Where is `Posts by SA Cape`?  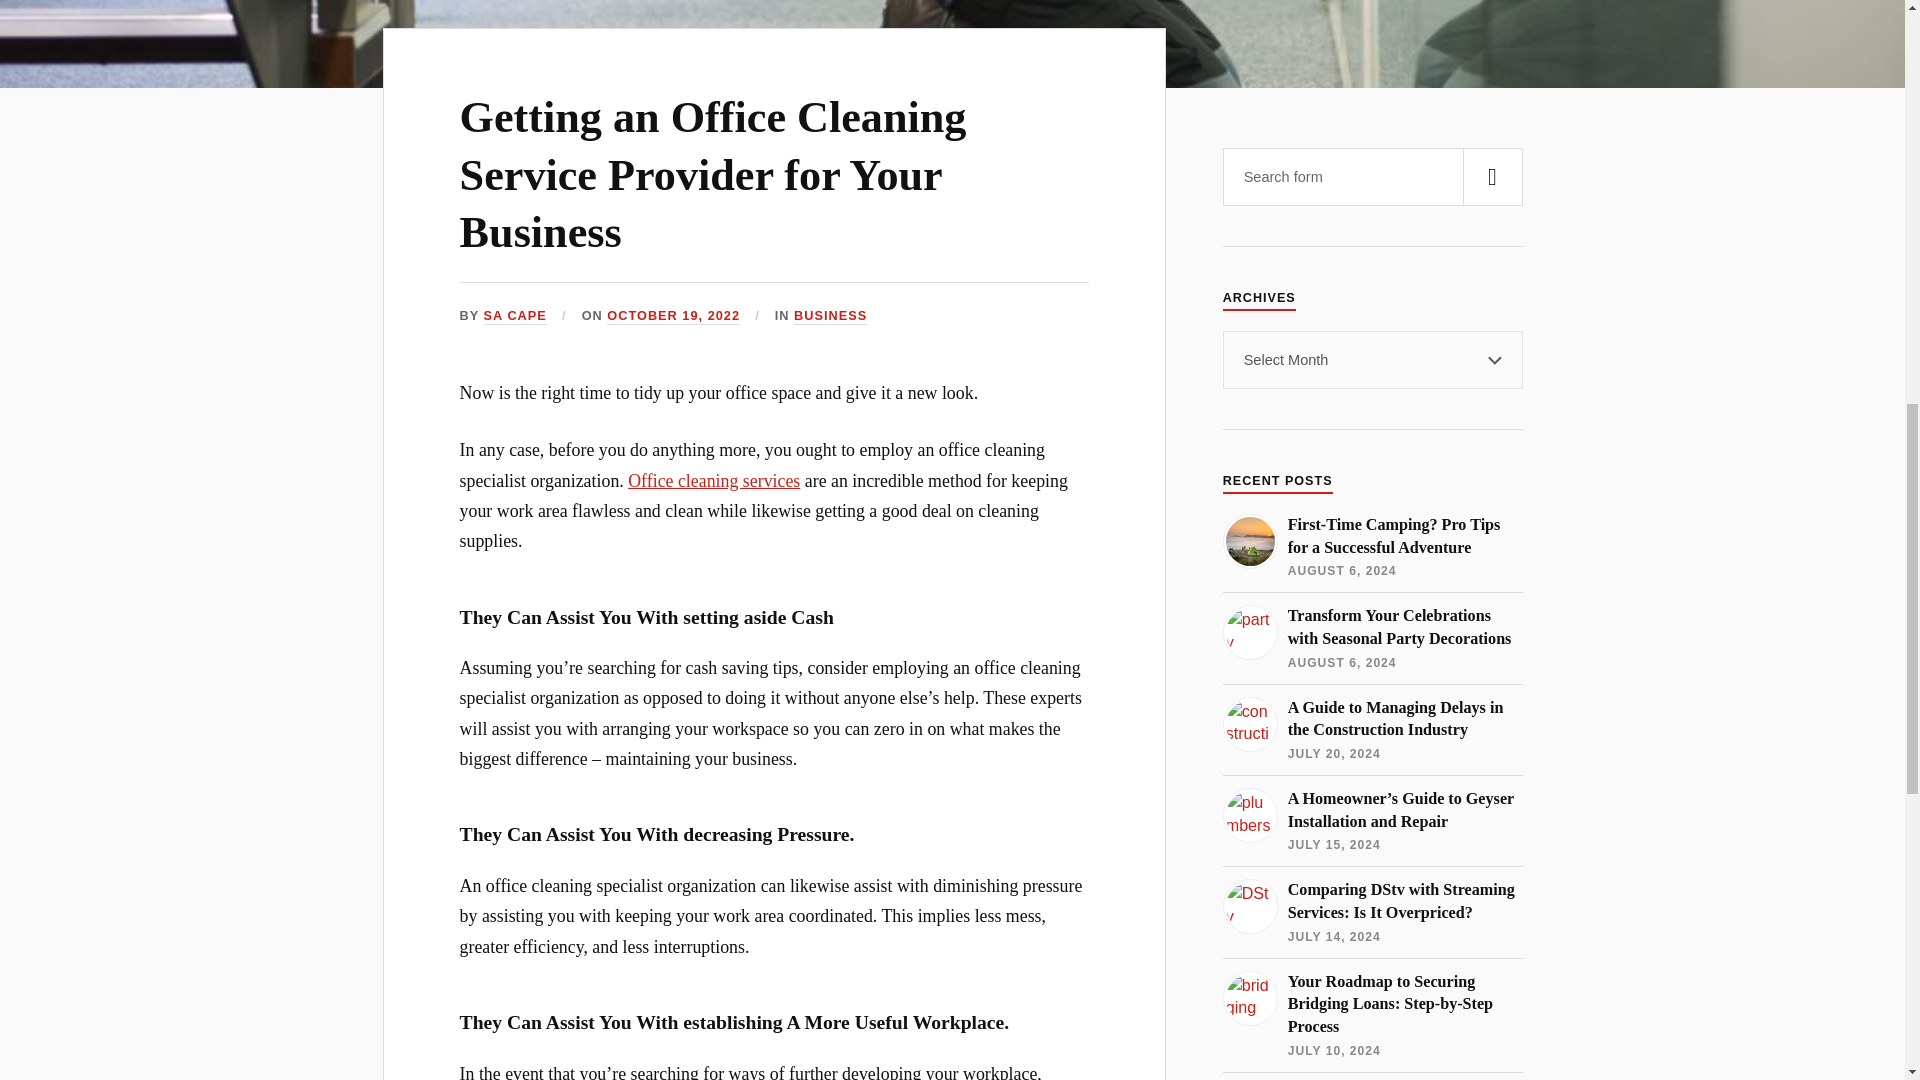
Posts by SA Cape is located at coordinates (515, 316).